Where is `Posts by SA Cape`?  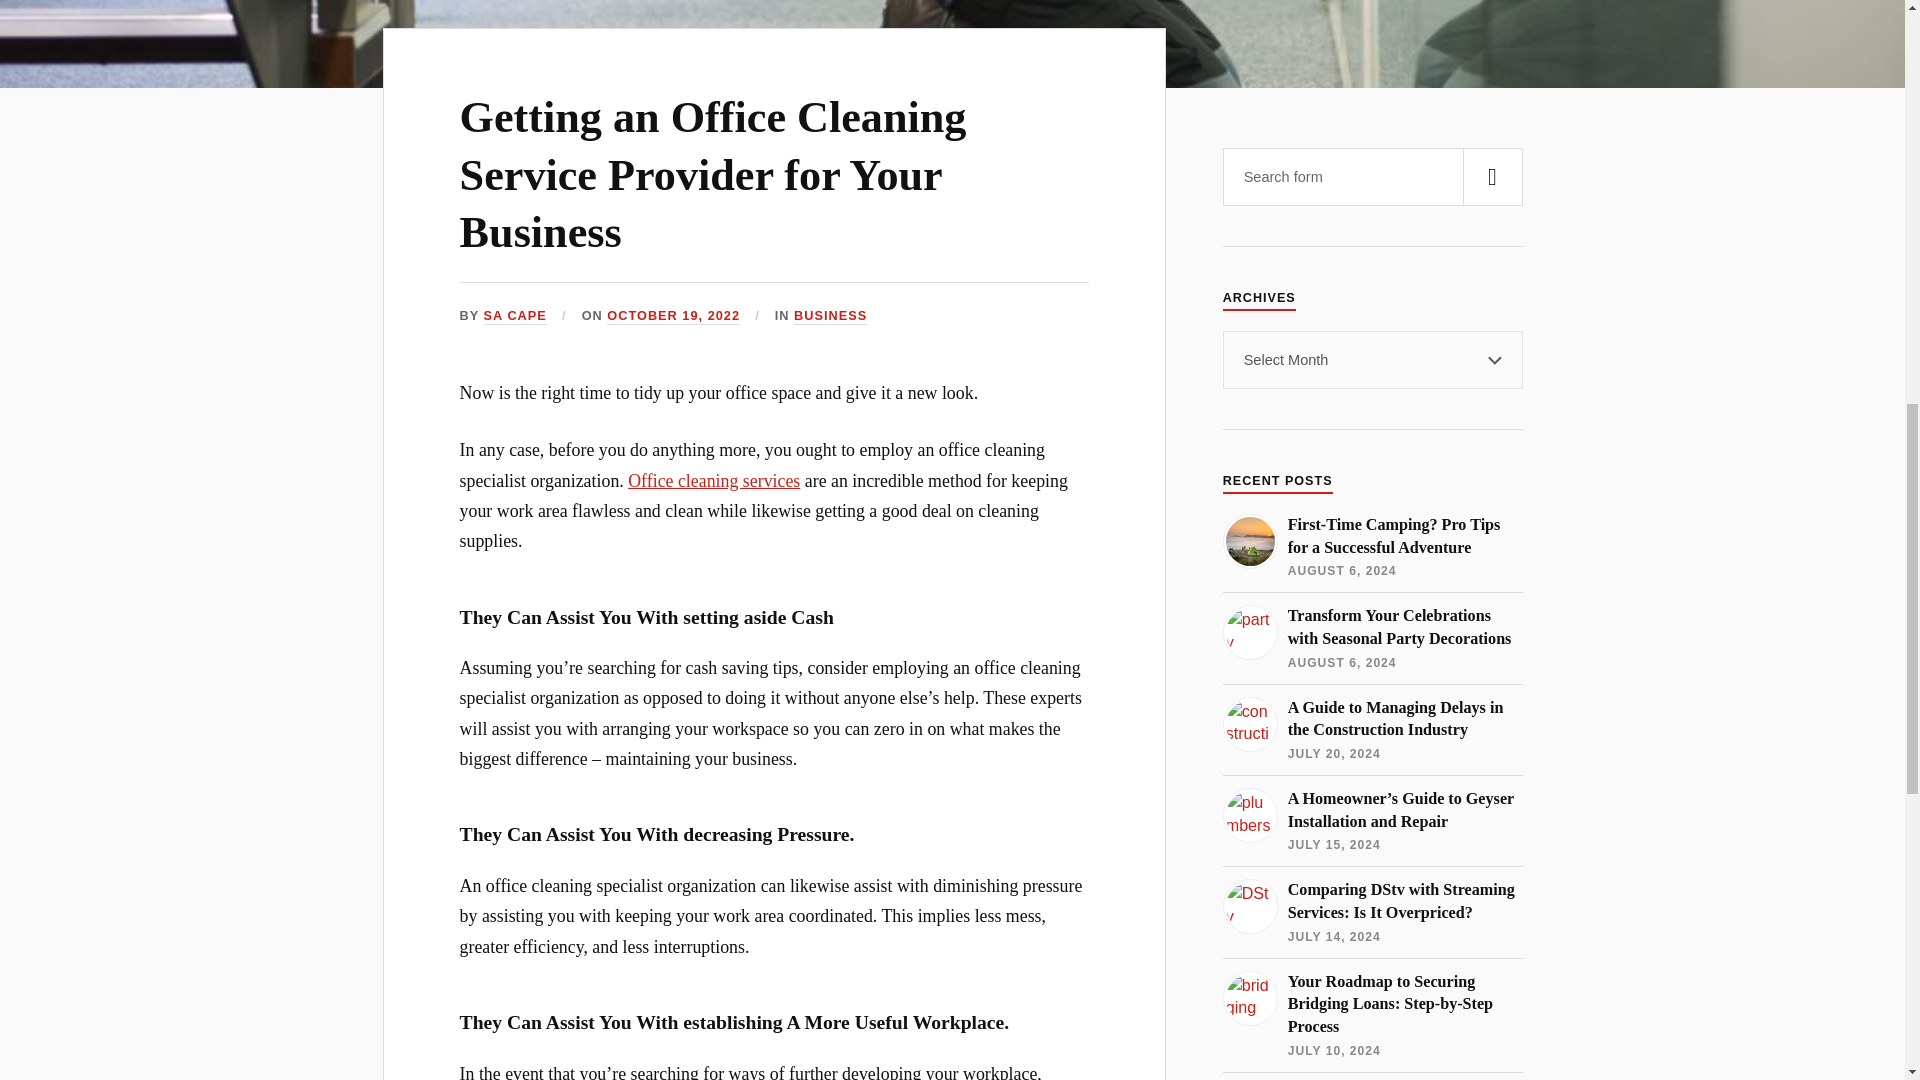
Posts by SA Cape is located at coordinates (515, 316).